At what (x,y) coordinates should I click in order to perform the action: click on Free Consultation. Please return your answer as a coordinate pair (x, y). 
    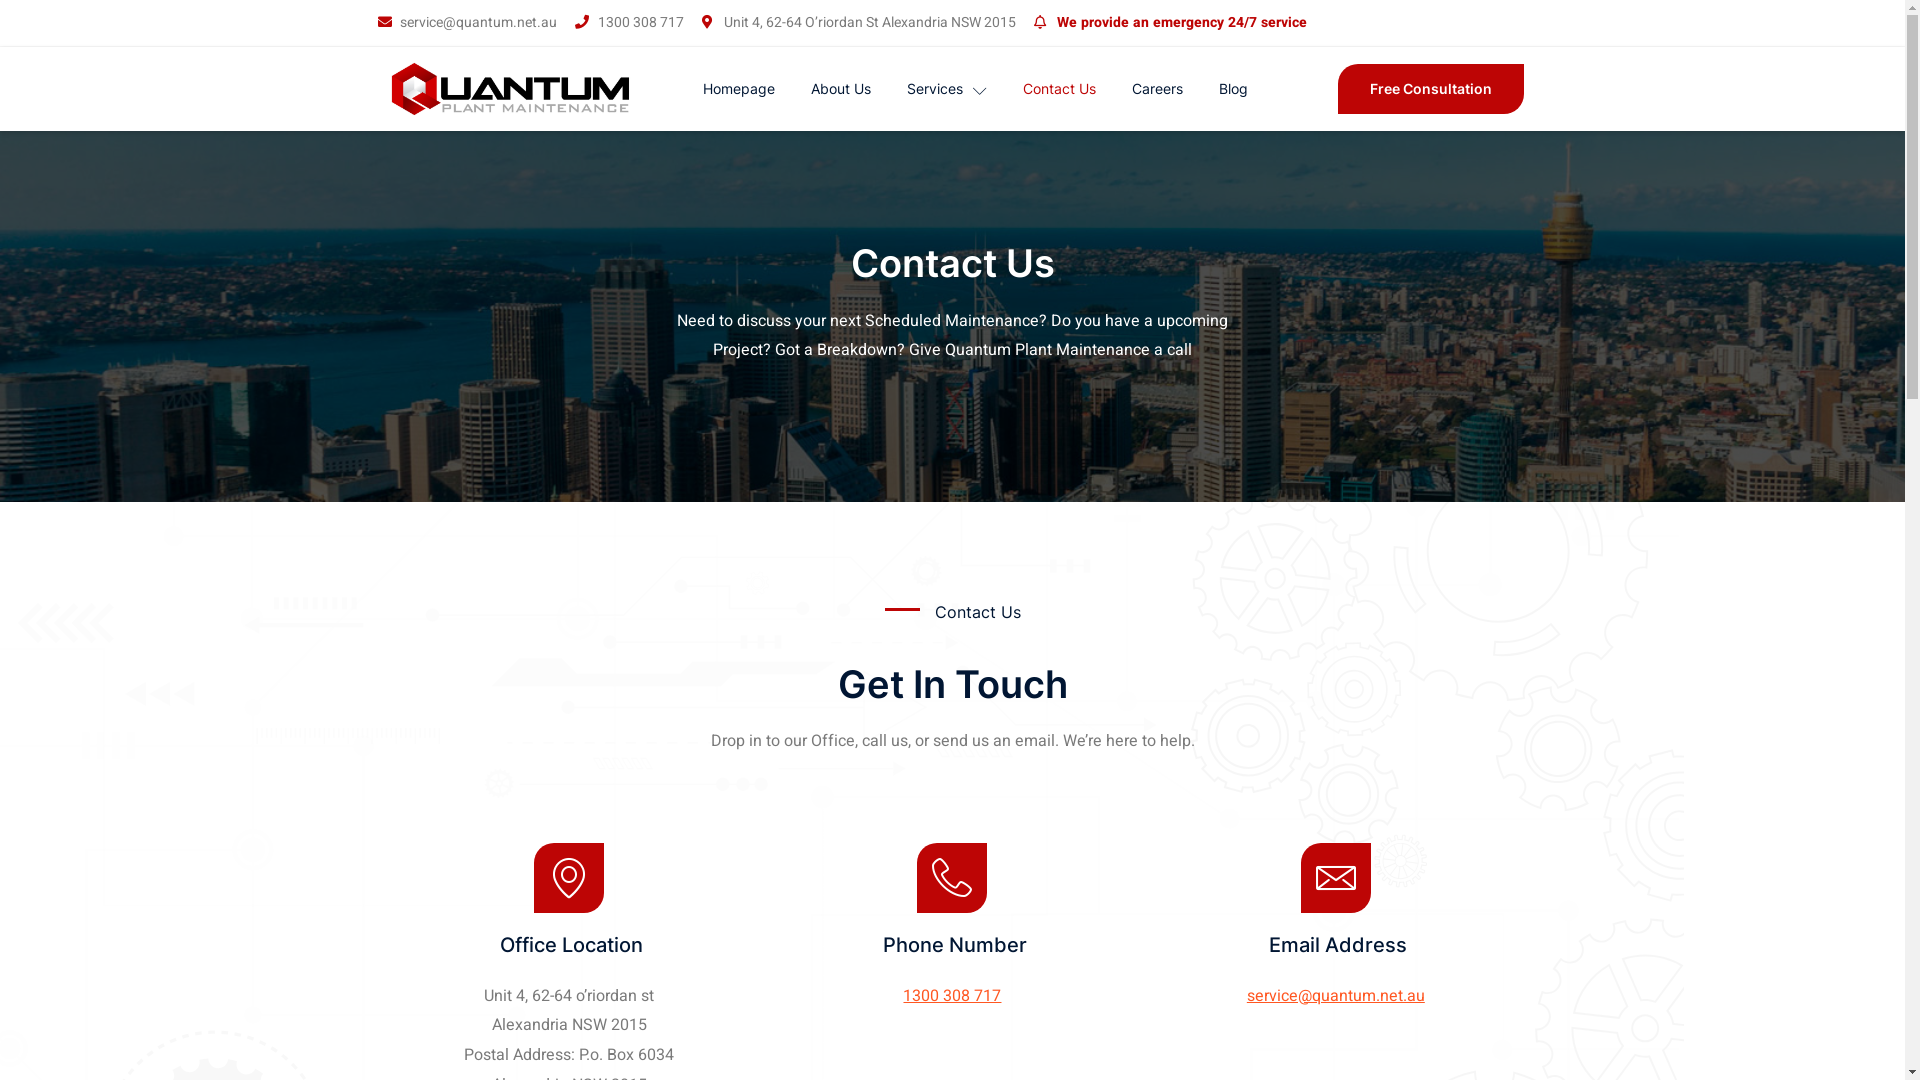
    Looking at the image, I should click on (1431, 89).